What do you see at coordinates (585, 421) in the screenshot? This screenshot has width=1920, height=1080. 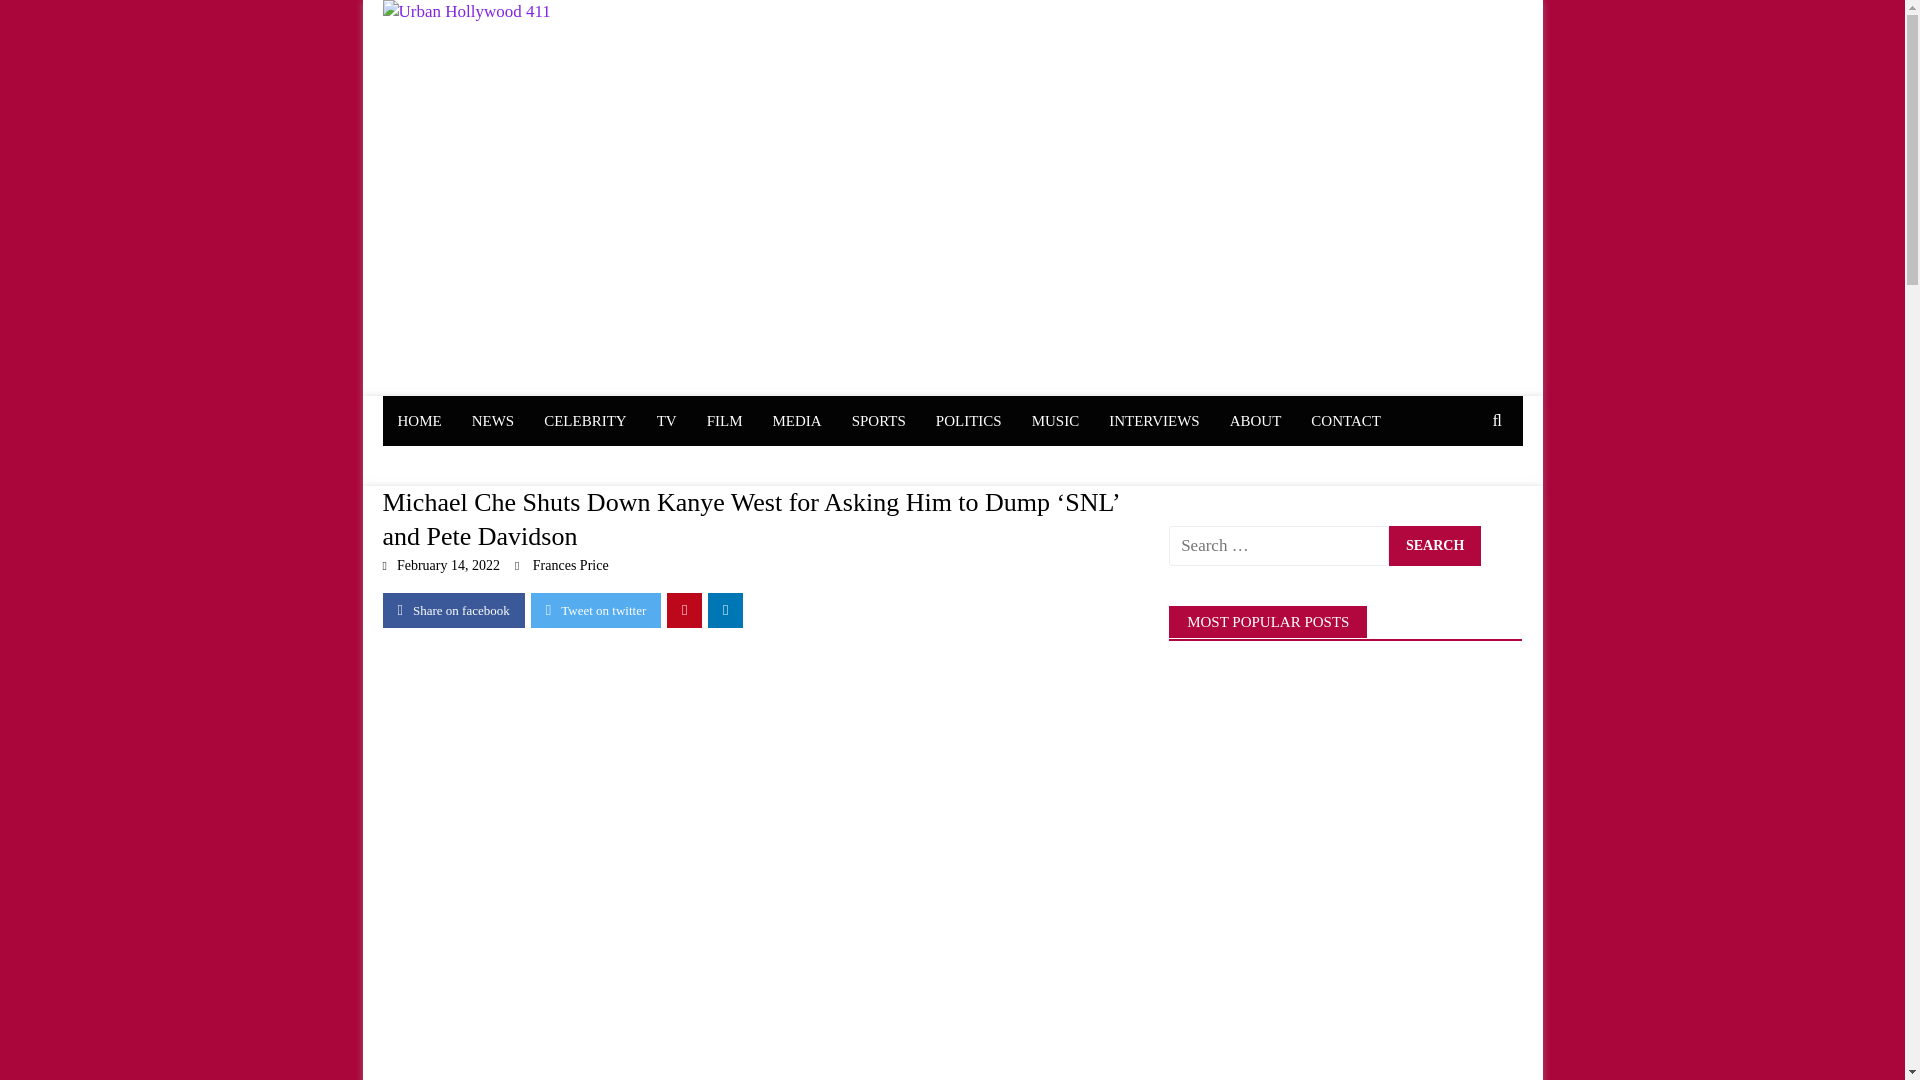 I see `CELEBRITY` at bounding box center [585, 421].